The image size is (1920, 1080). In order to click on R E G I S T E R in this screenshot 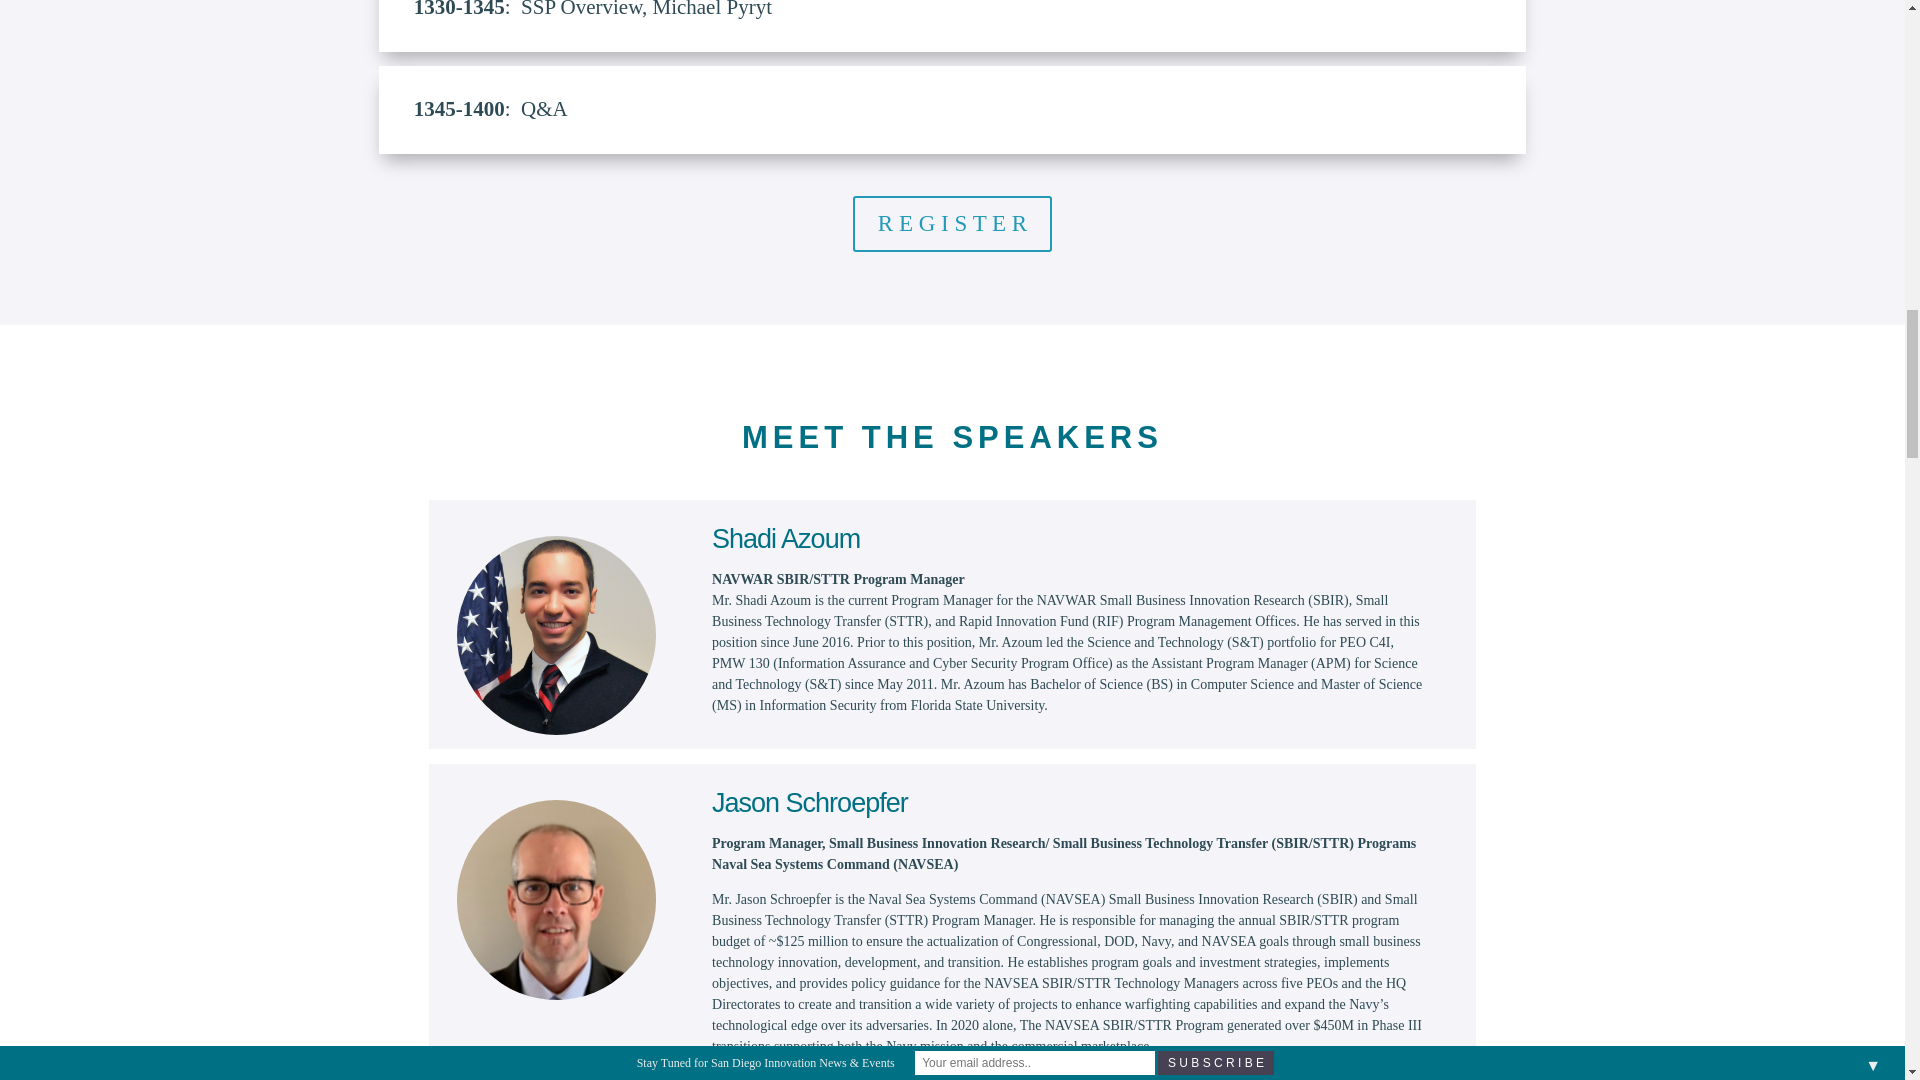, I will do `click(952, 224)`.